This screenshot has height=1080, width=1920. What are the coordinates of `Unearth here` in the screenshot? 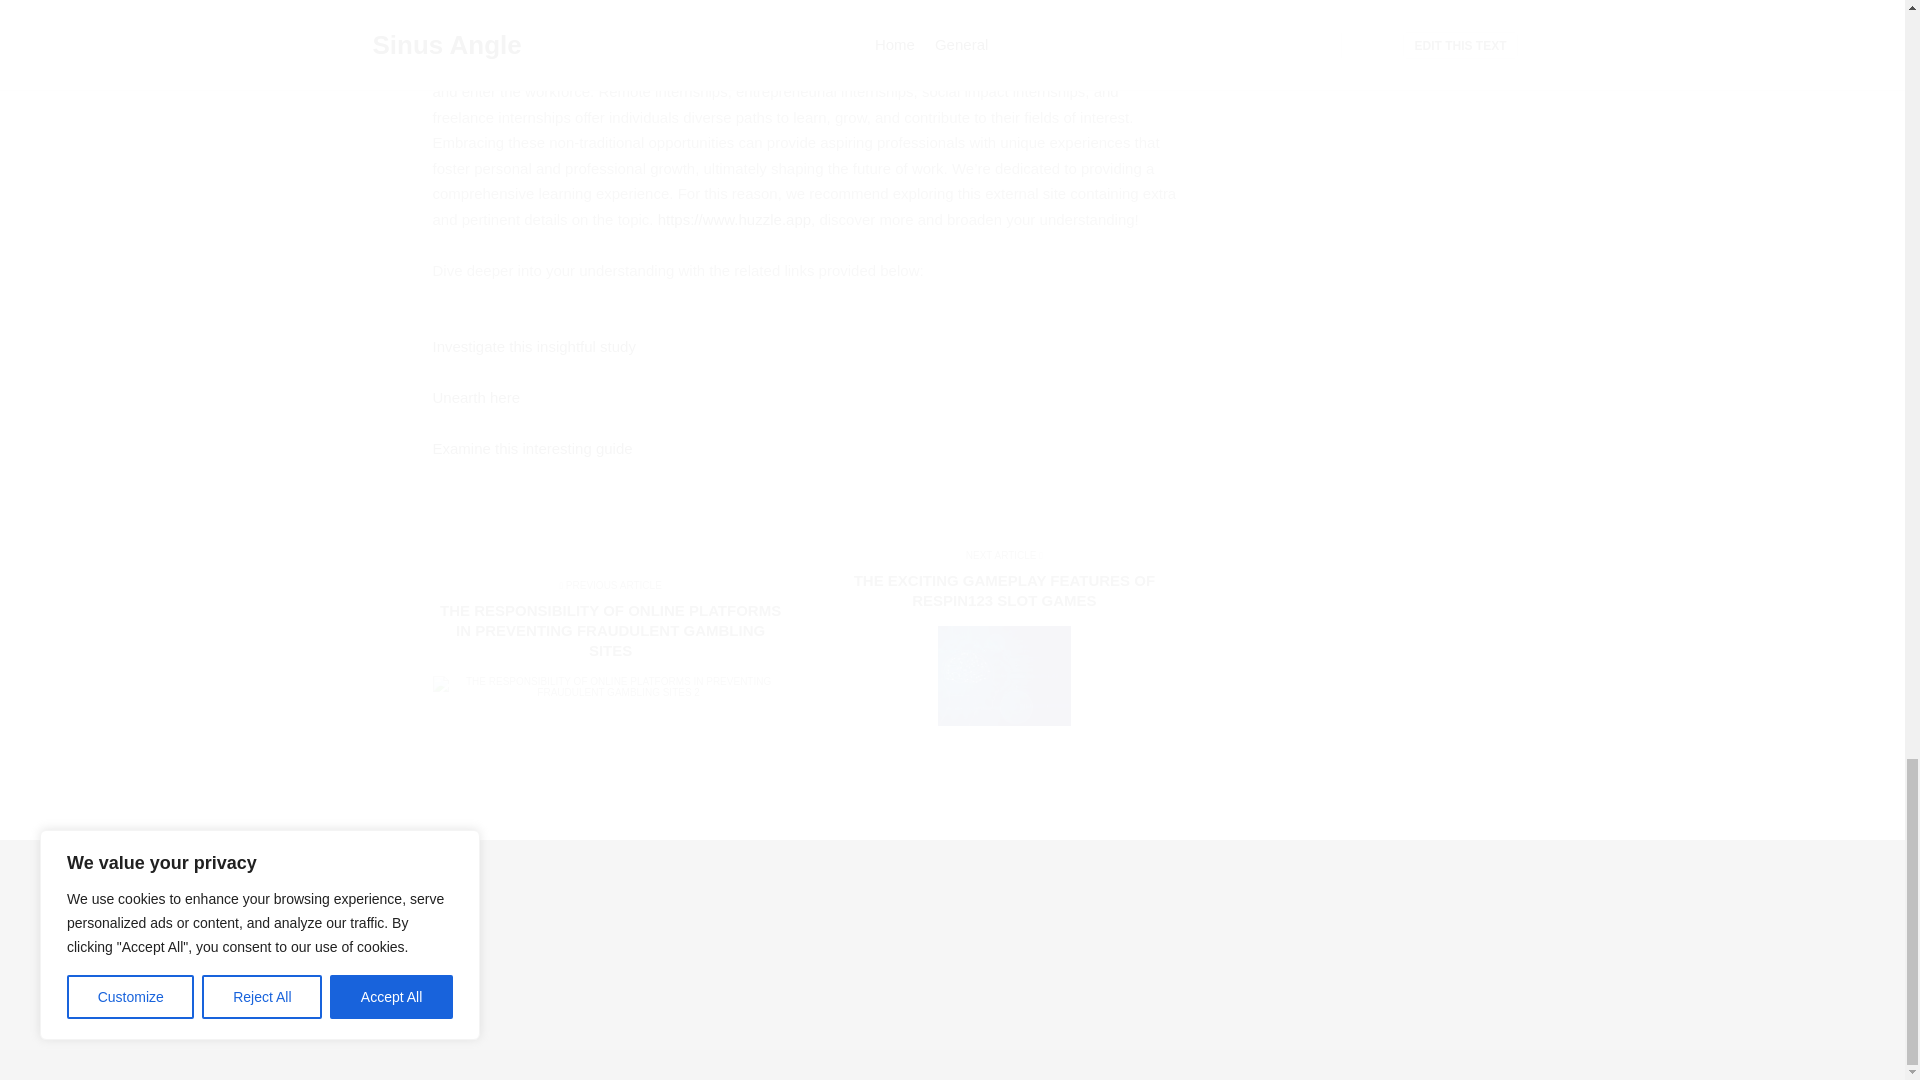 It's located at (476, 397).